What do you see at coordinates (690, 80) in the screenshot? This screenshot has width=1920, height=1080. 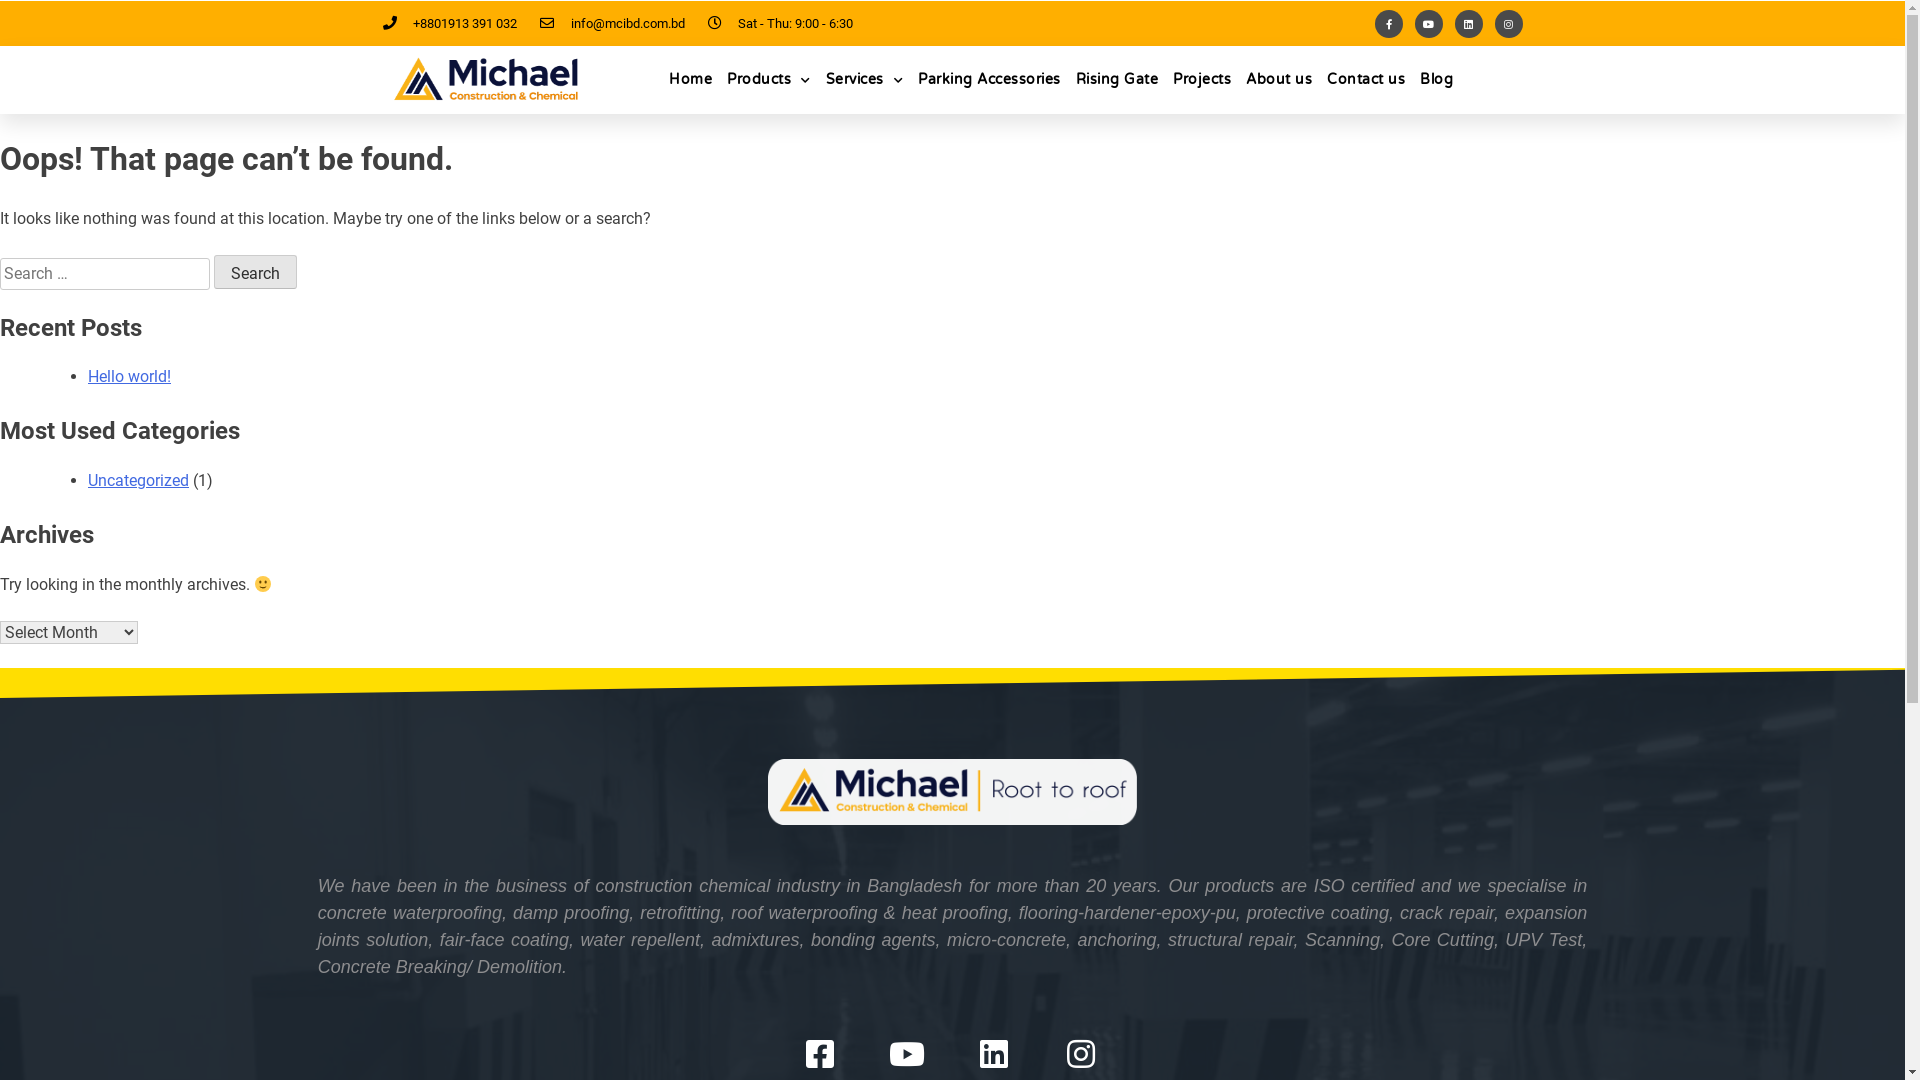 I see `Home` at bounding box center [690, 80].